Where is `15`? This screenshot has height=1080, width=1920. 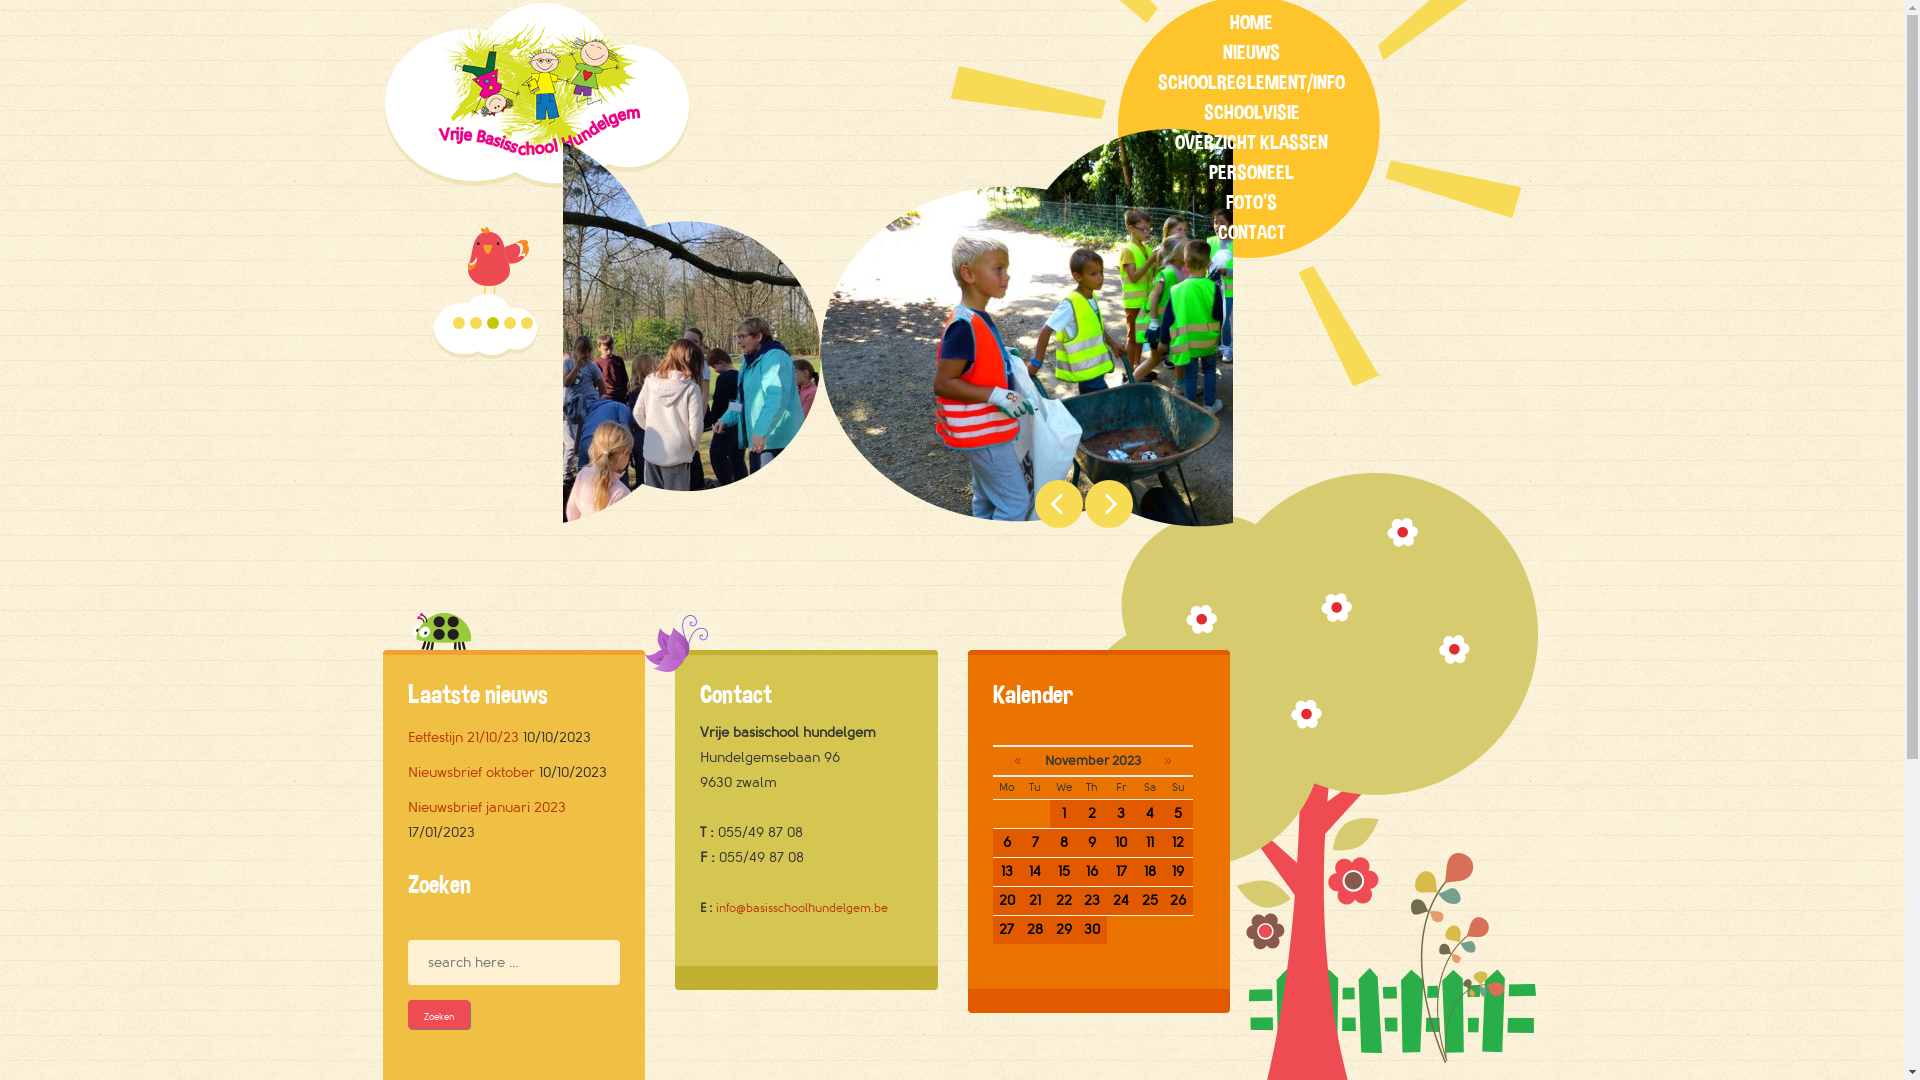
15 is located at coordinates (1064, 872).